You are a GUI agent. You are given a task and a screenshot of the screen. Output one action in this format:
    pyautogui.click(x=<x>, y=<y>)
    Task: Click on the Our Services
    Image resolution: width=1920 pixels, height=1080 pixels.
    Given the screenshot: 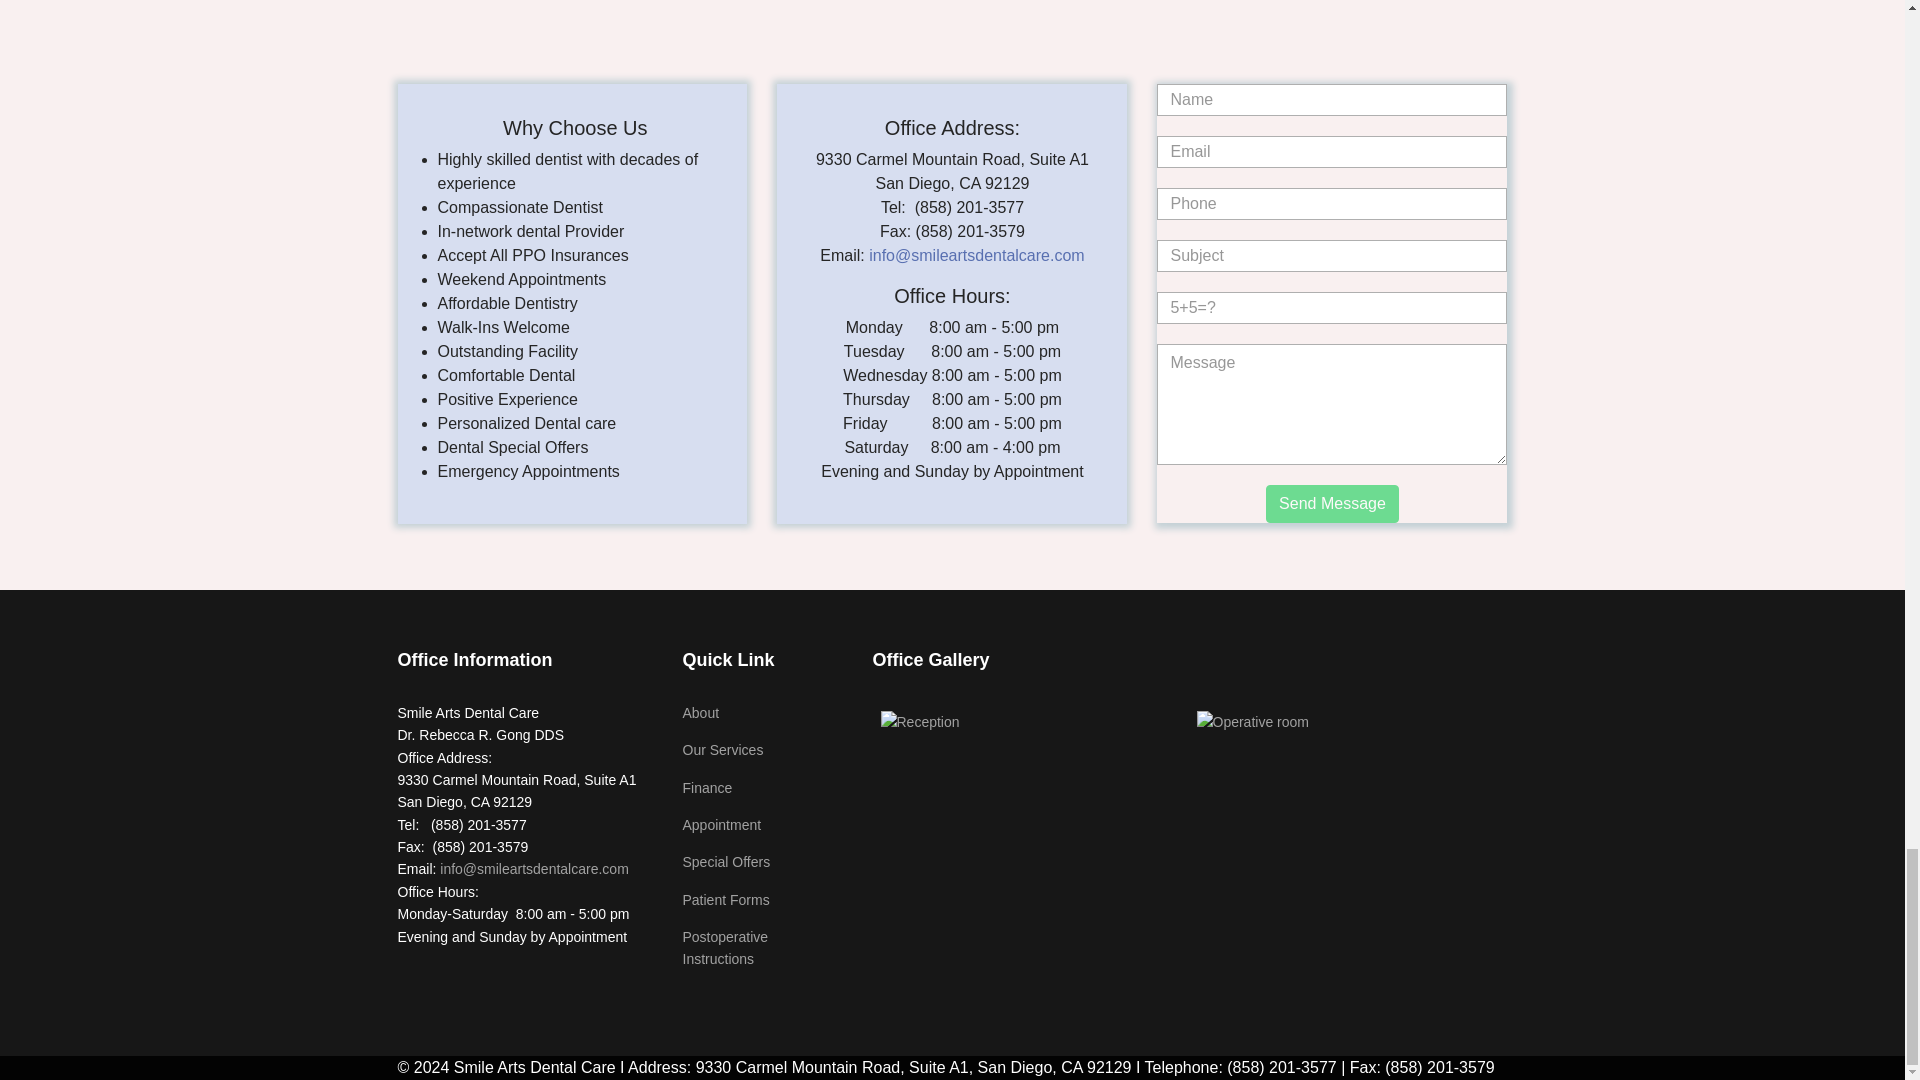 What is the action you would take?
    pyautogui.click(x=762, y=750)
    